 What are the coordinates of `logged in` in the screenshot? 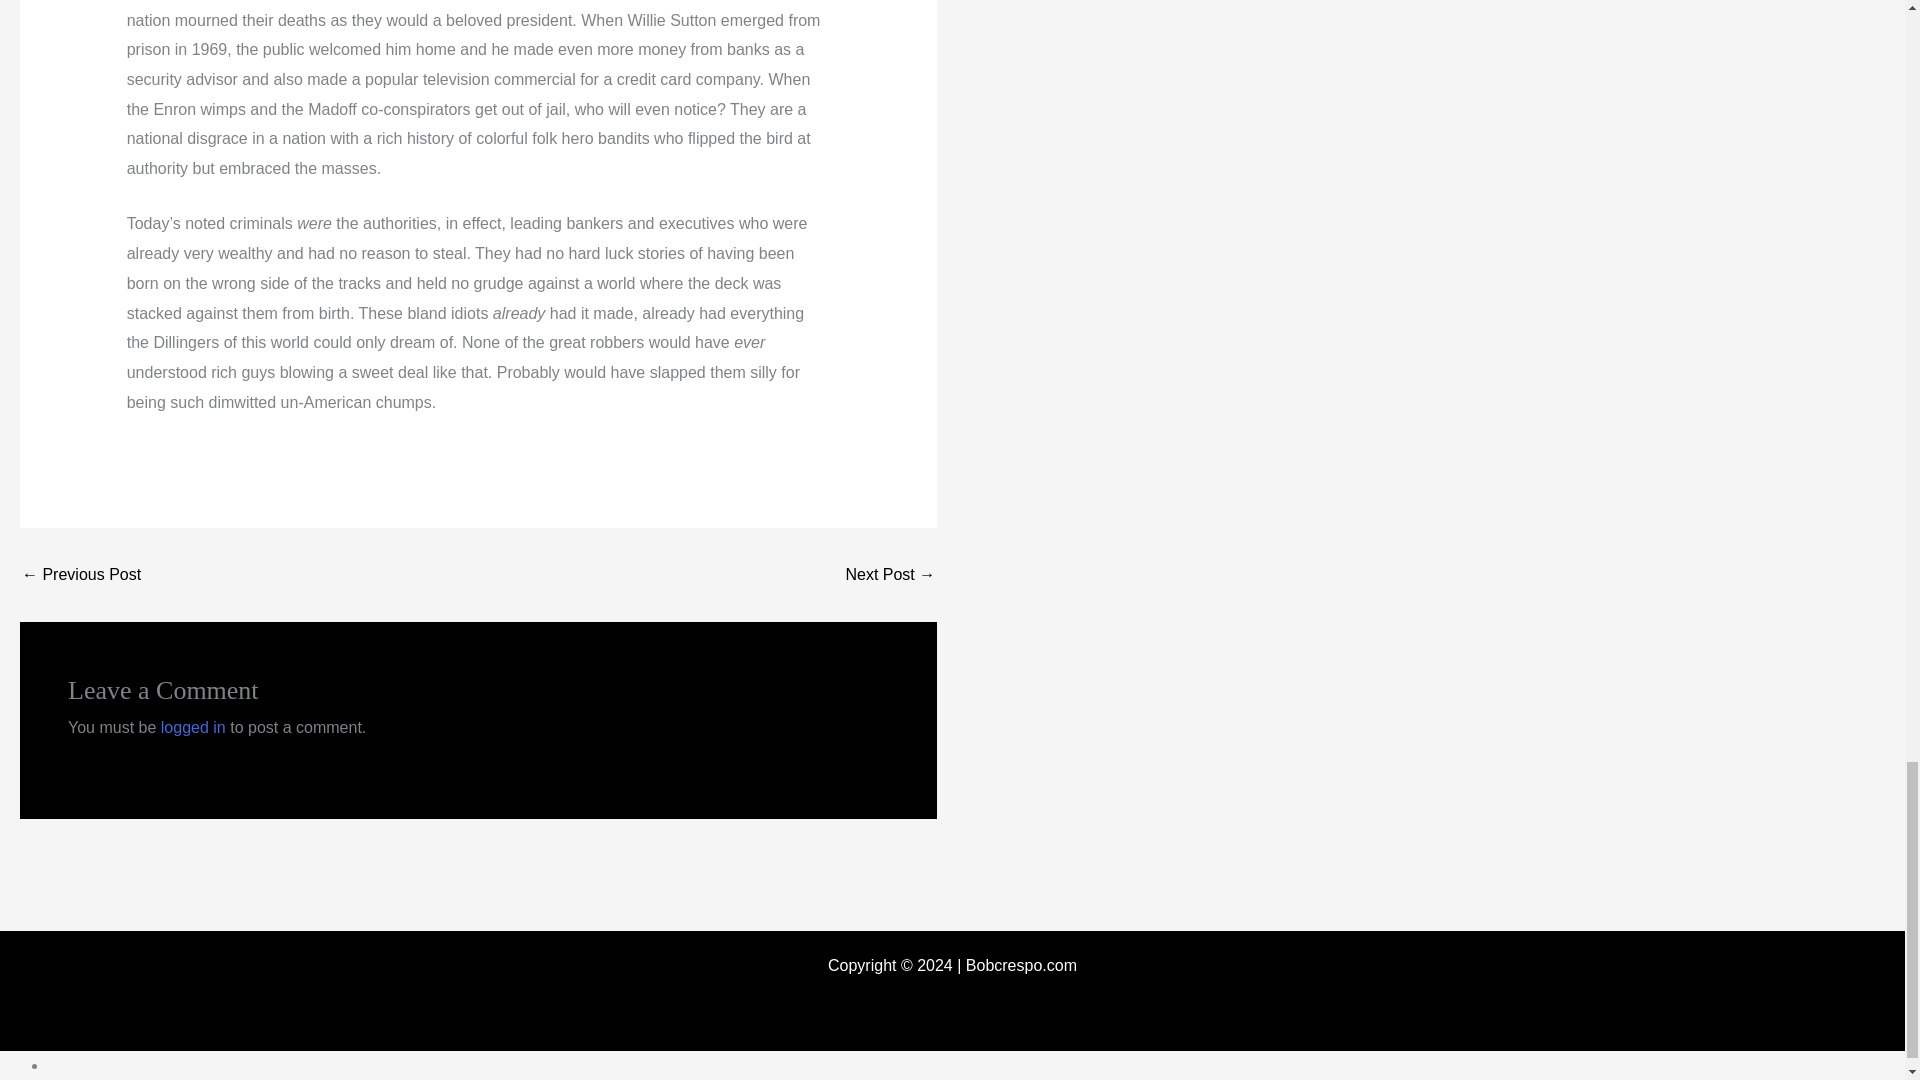 It's located at (194, 727).